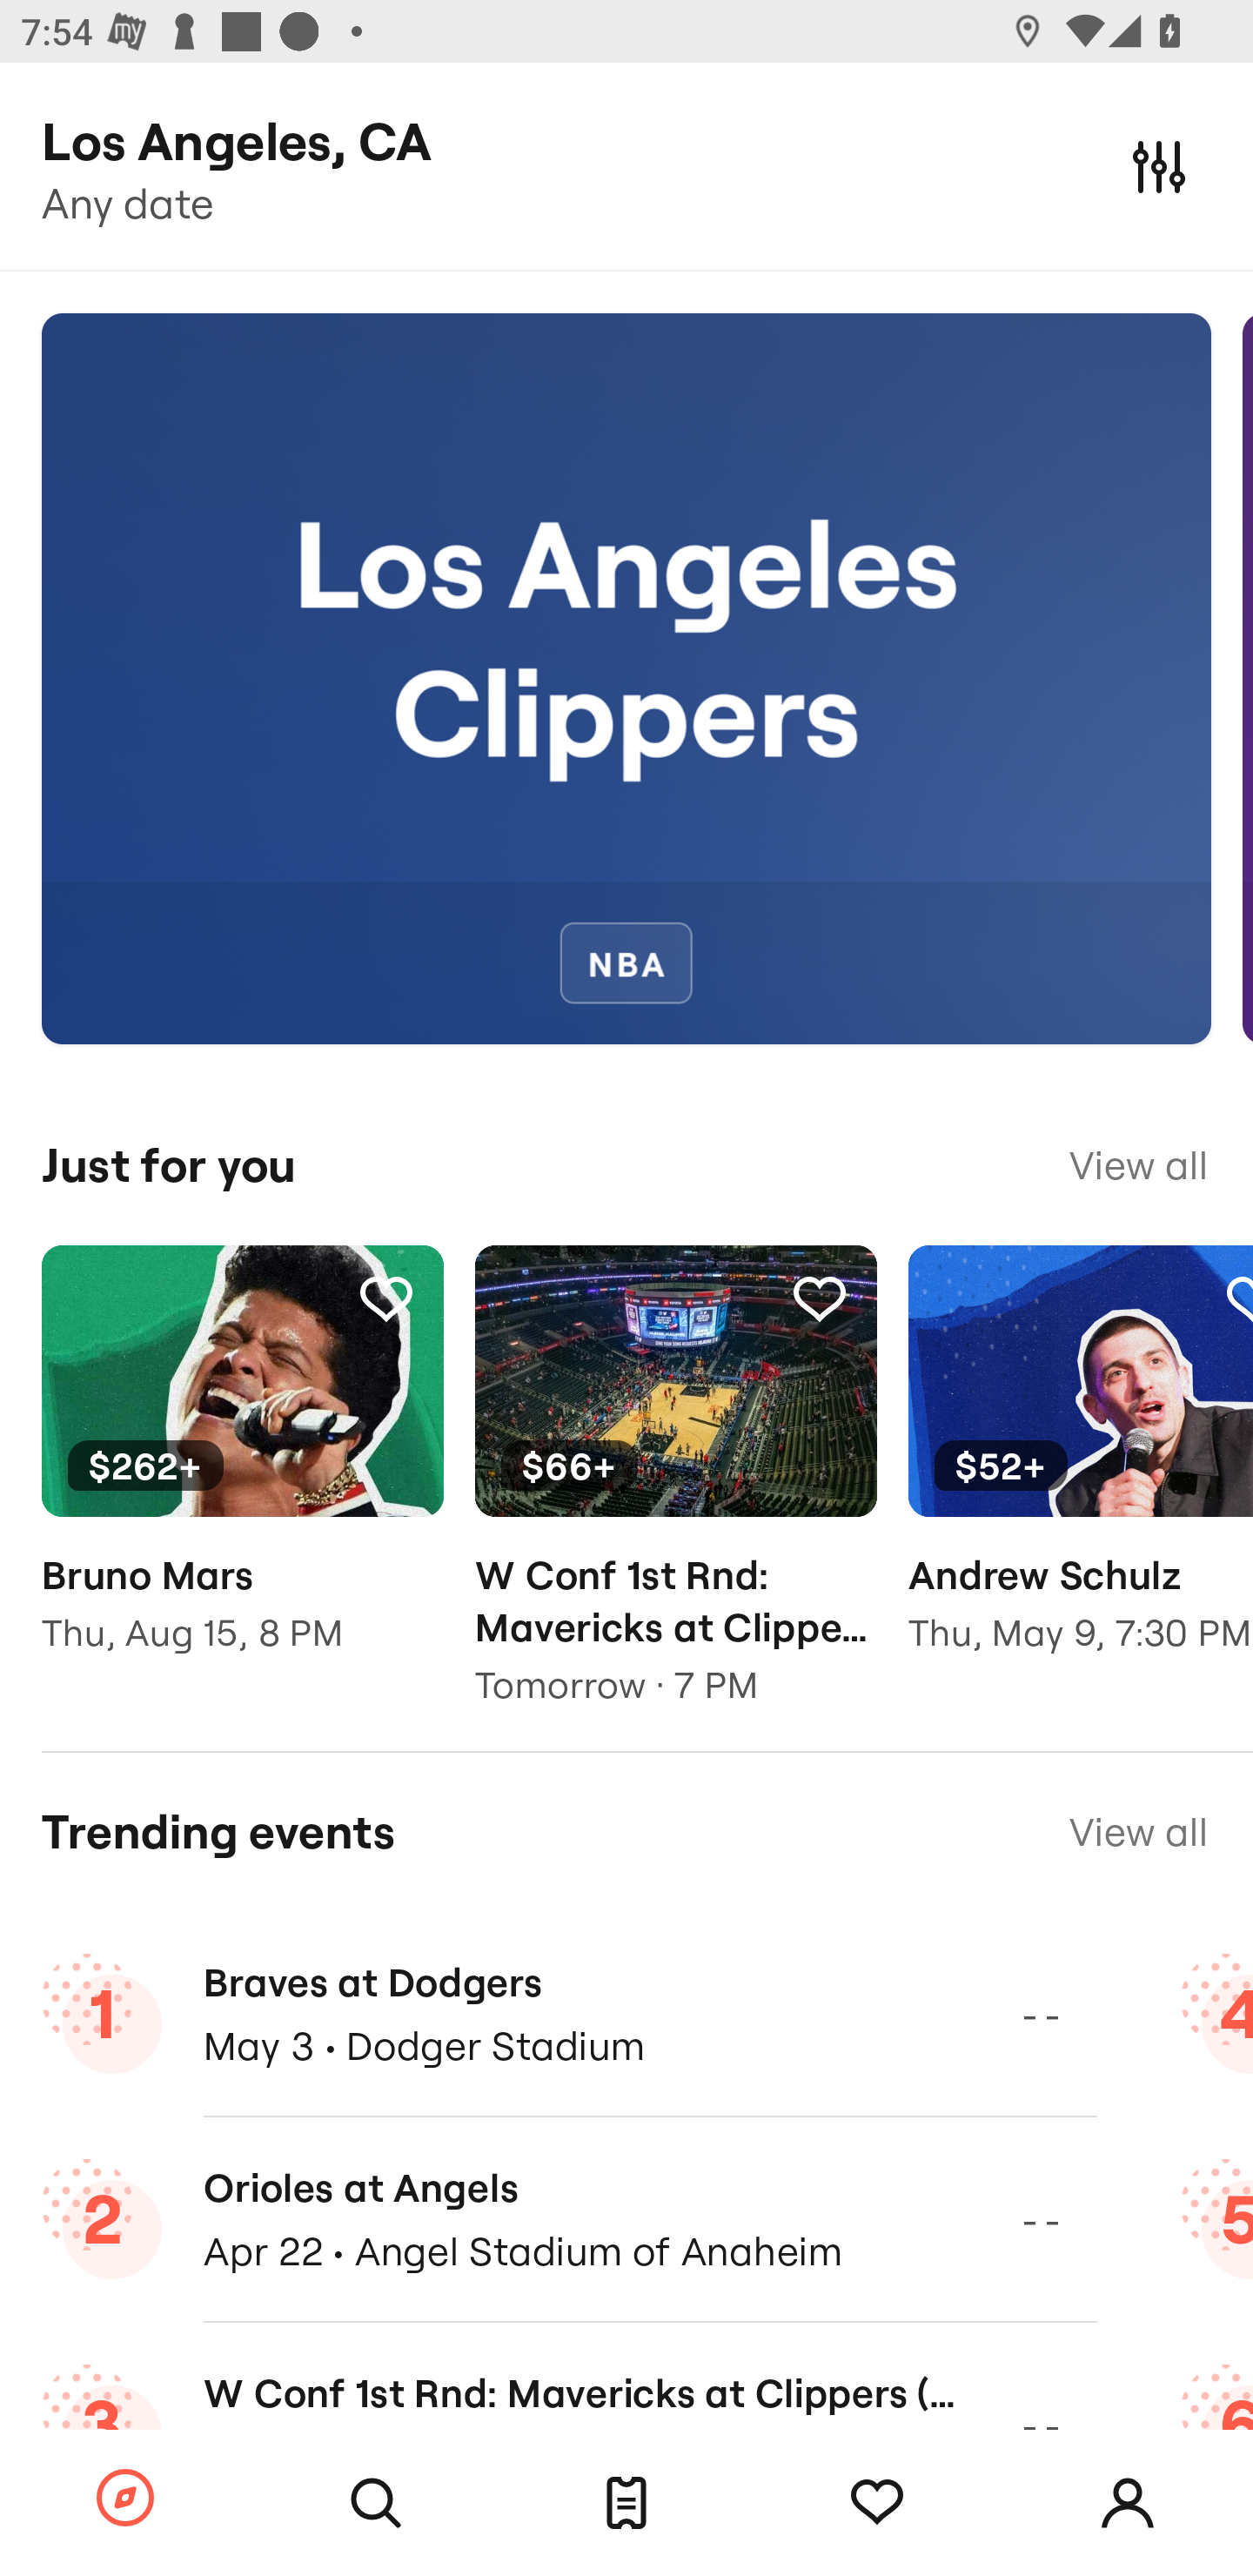 Image resolution: width=1253 pixels, height=2576 pixels. What do you see at coordinates (1159, 165) in the screenshot?
I see `Filters` at bounding box center [1159, 165].